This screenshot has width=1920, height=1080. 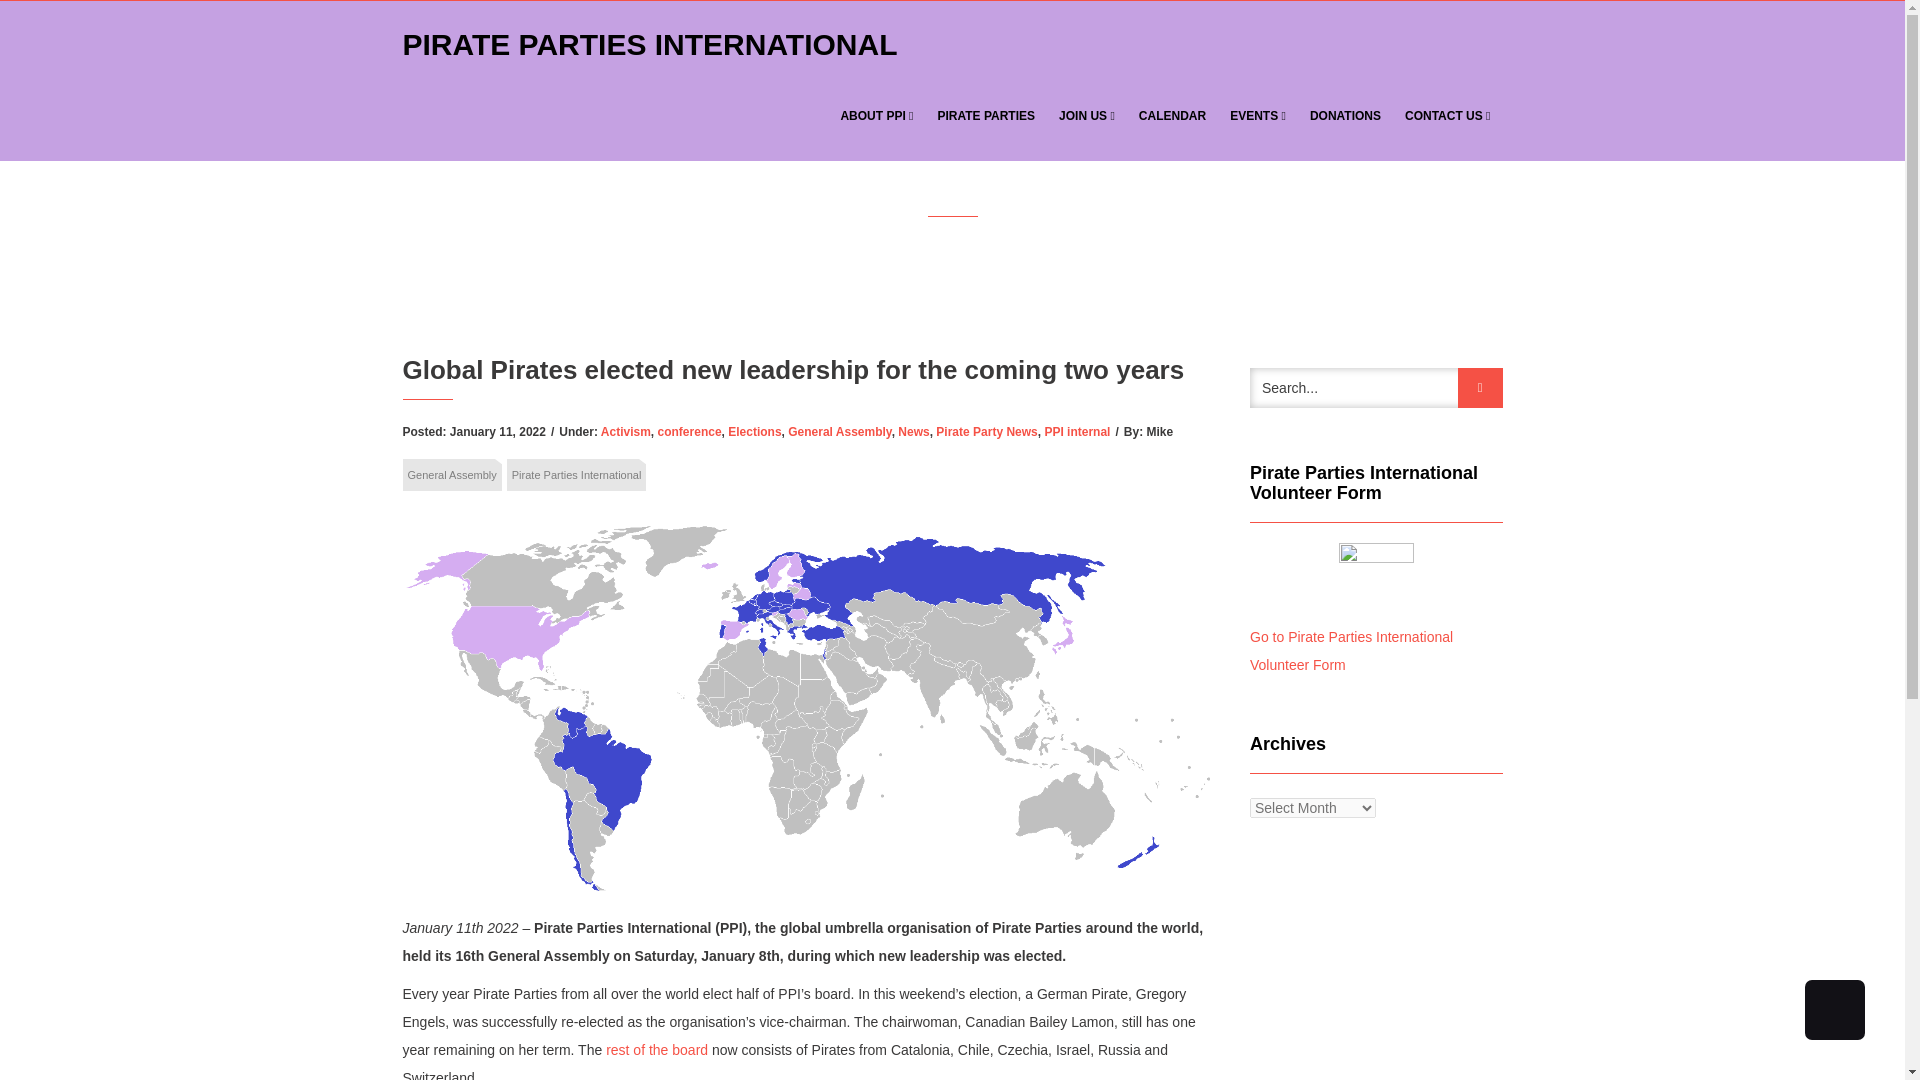 What do you see at coordinates (986, 116) in the screenshot?
I see `PIRATE PARTIES` at bounding box center [986, 116].